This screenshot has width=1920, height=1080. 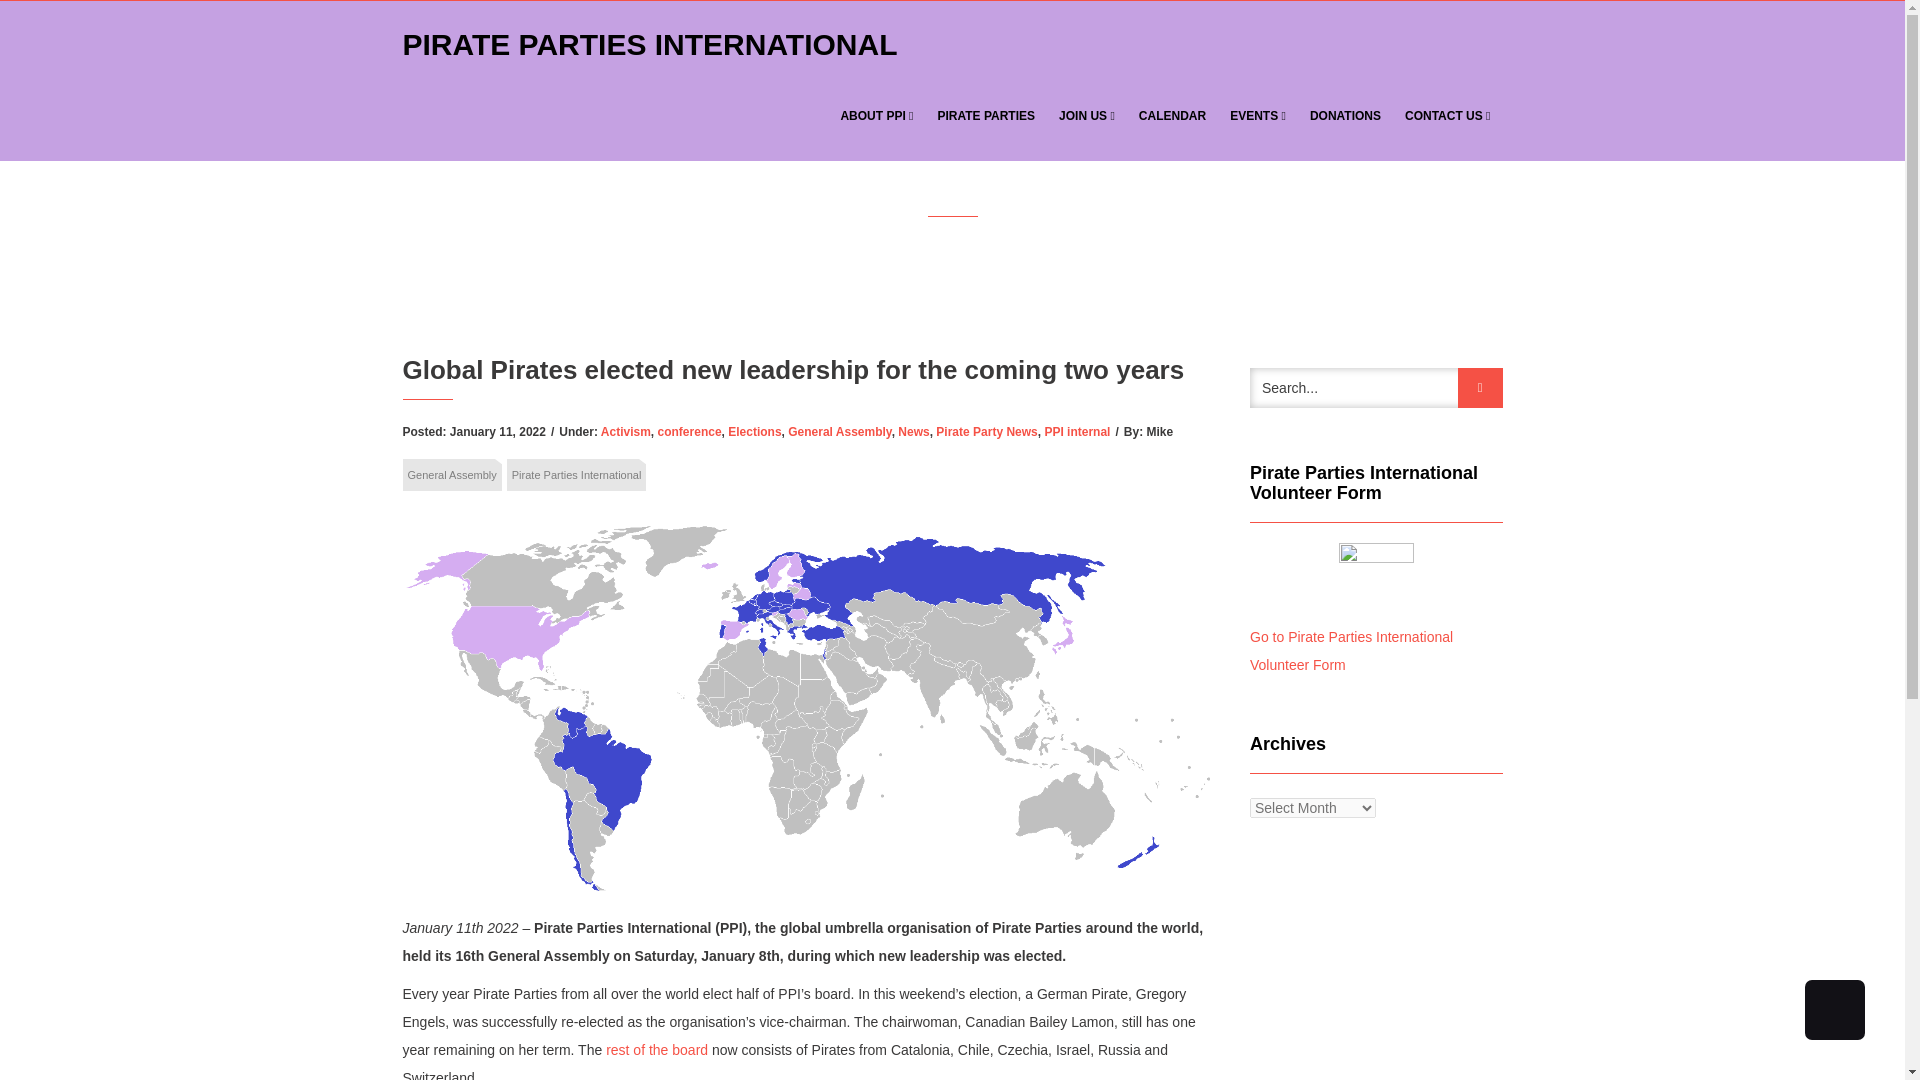 What do you see at coordinates (986, 116) in the screenshot?
I see `PIRATE PARTIES` at bounding box center [986, 116].